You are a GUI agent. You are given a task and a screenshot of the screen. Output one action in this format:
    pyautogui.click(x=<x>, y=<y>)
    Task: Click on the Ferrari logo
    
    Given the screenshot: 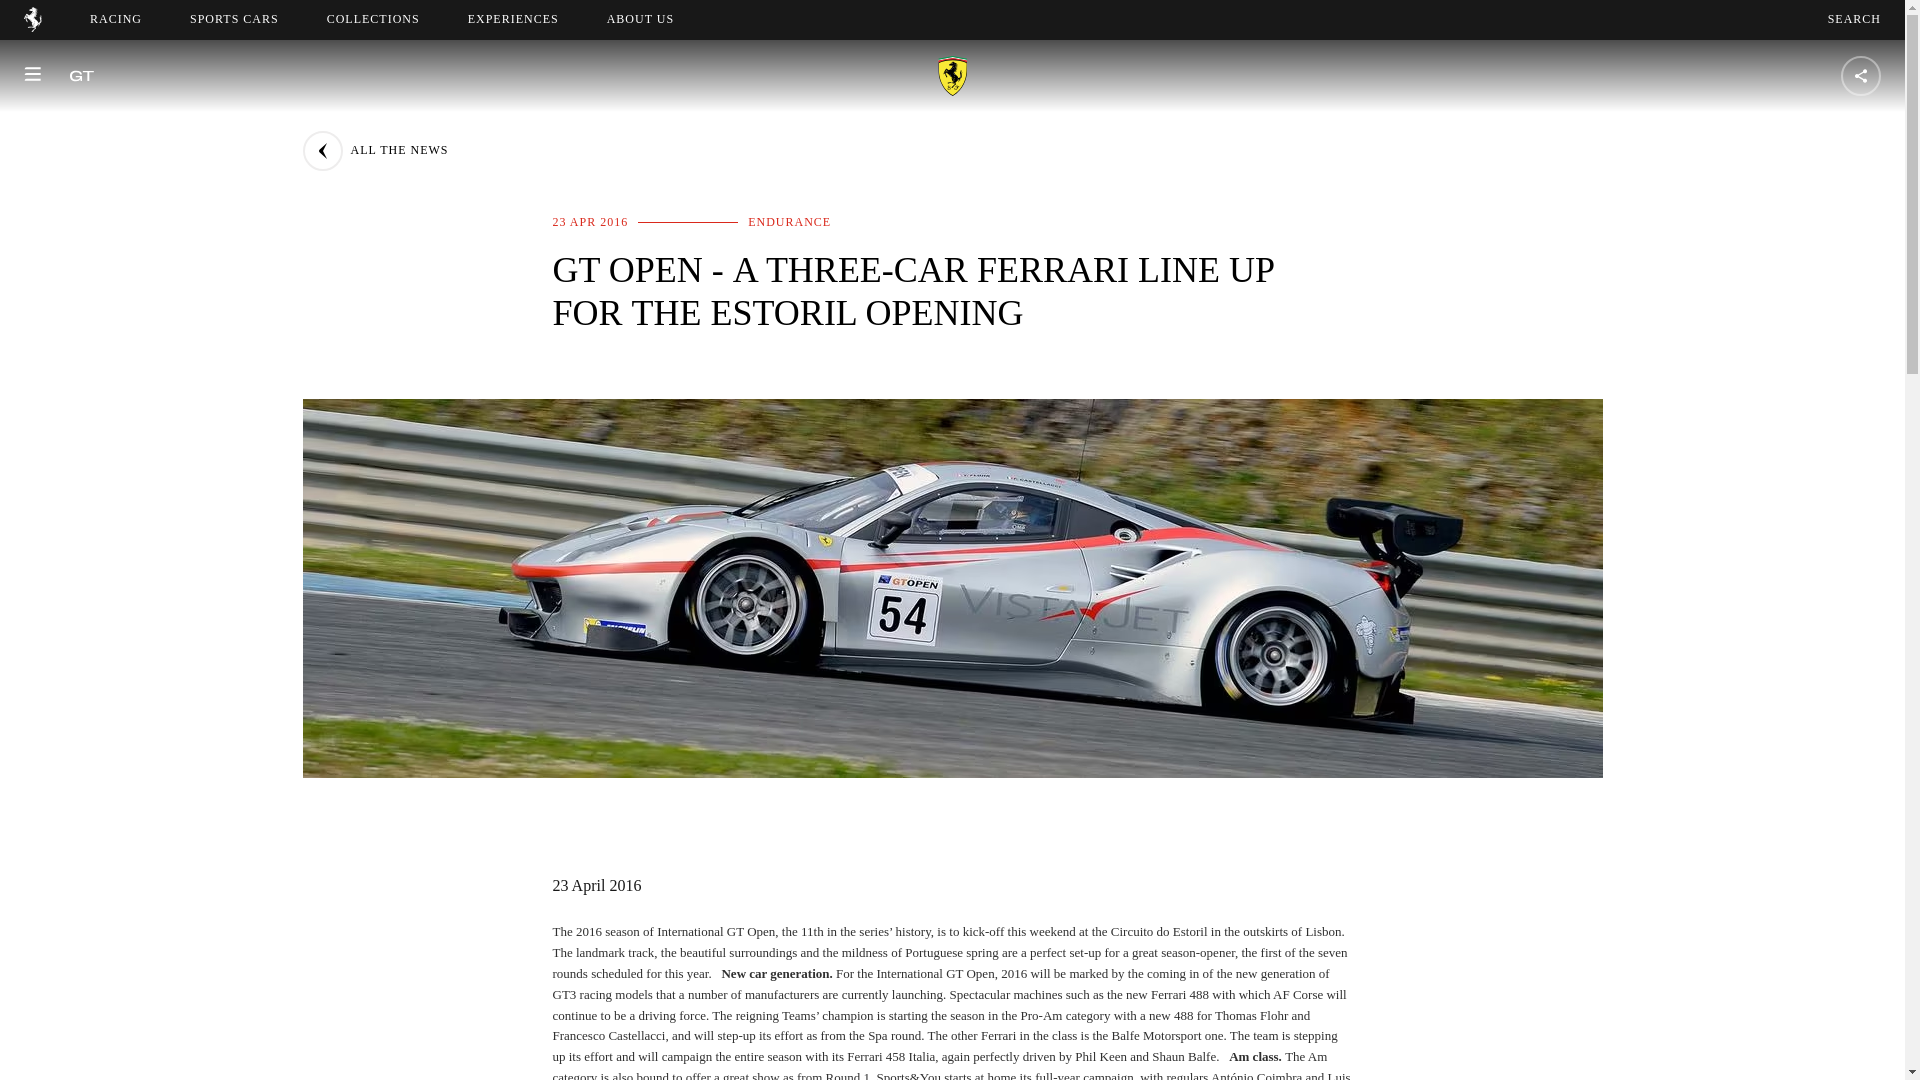 What is the action you would take?
    pyautogui.click(x=32, y=26)
    